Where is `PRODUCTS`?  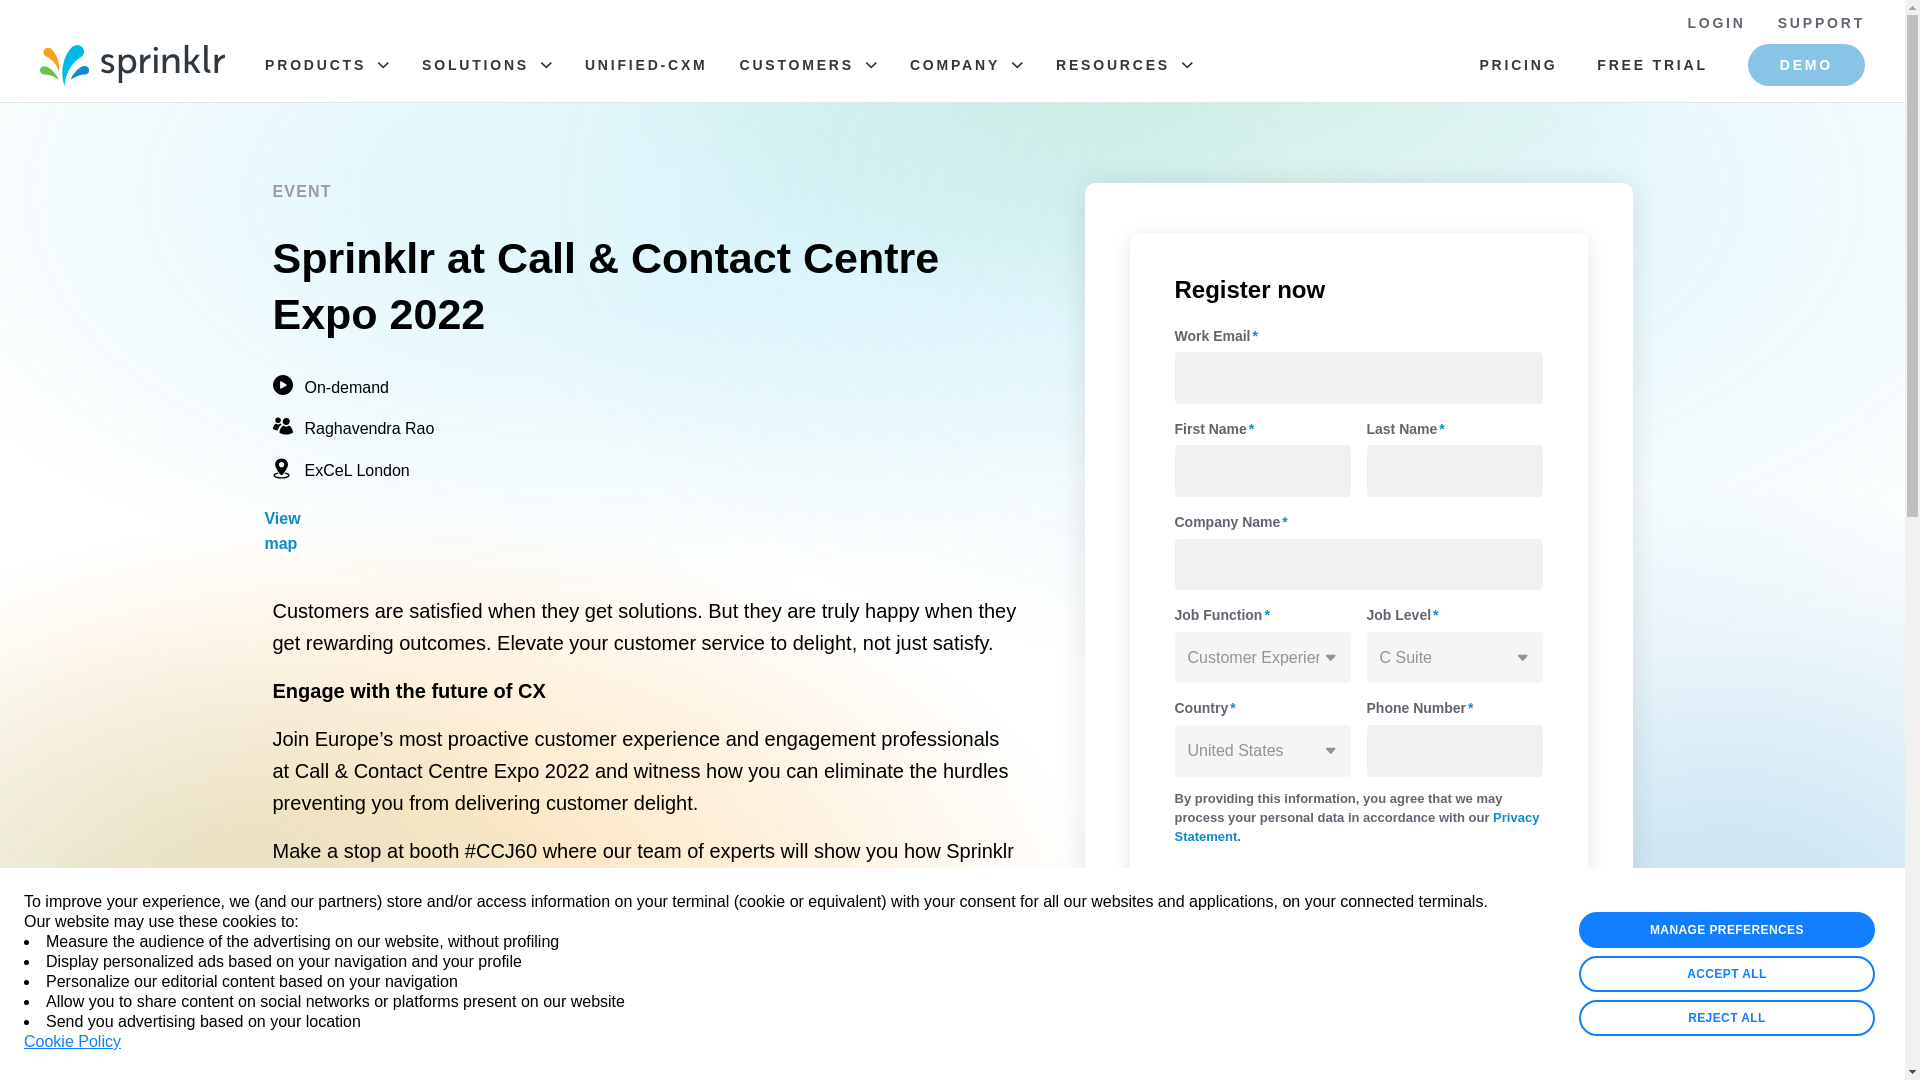
PRODUCTS is located at coordinates (326, 65).